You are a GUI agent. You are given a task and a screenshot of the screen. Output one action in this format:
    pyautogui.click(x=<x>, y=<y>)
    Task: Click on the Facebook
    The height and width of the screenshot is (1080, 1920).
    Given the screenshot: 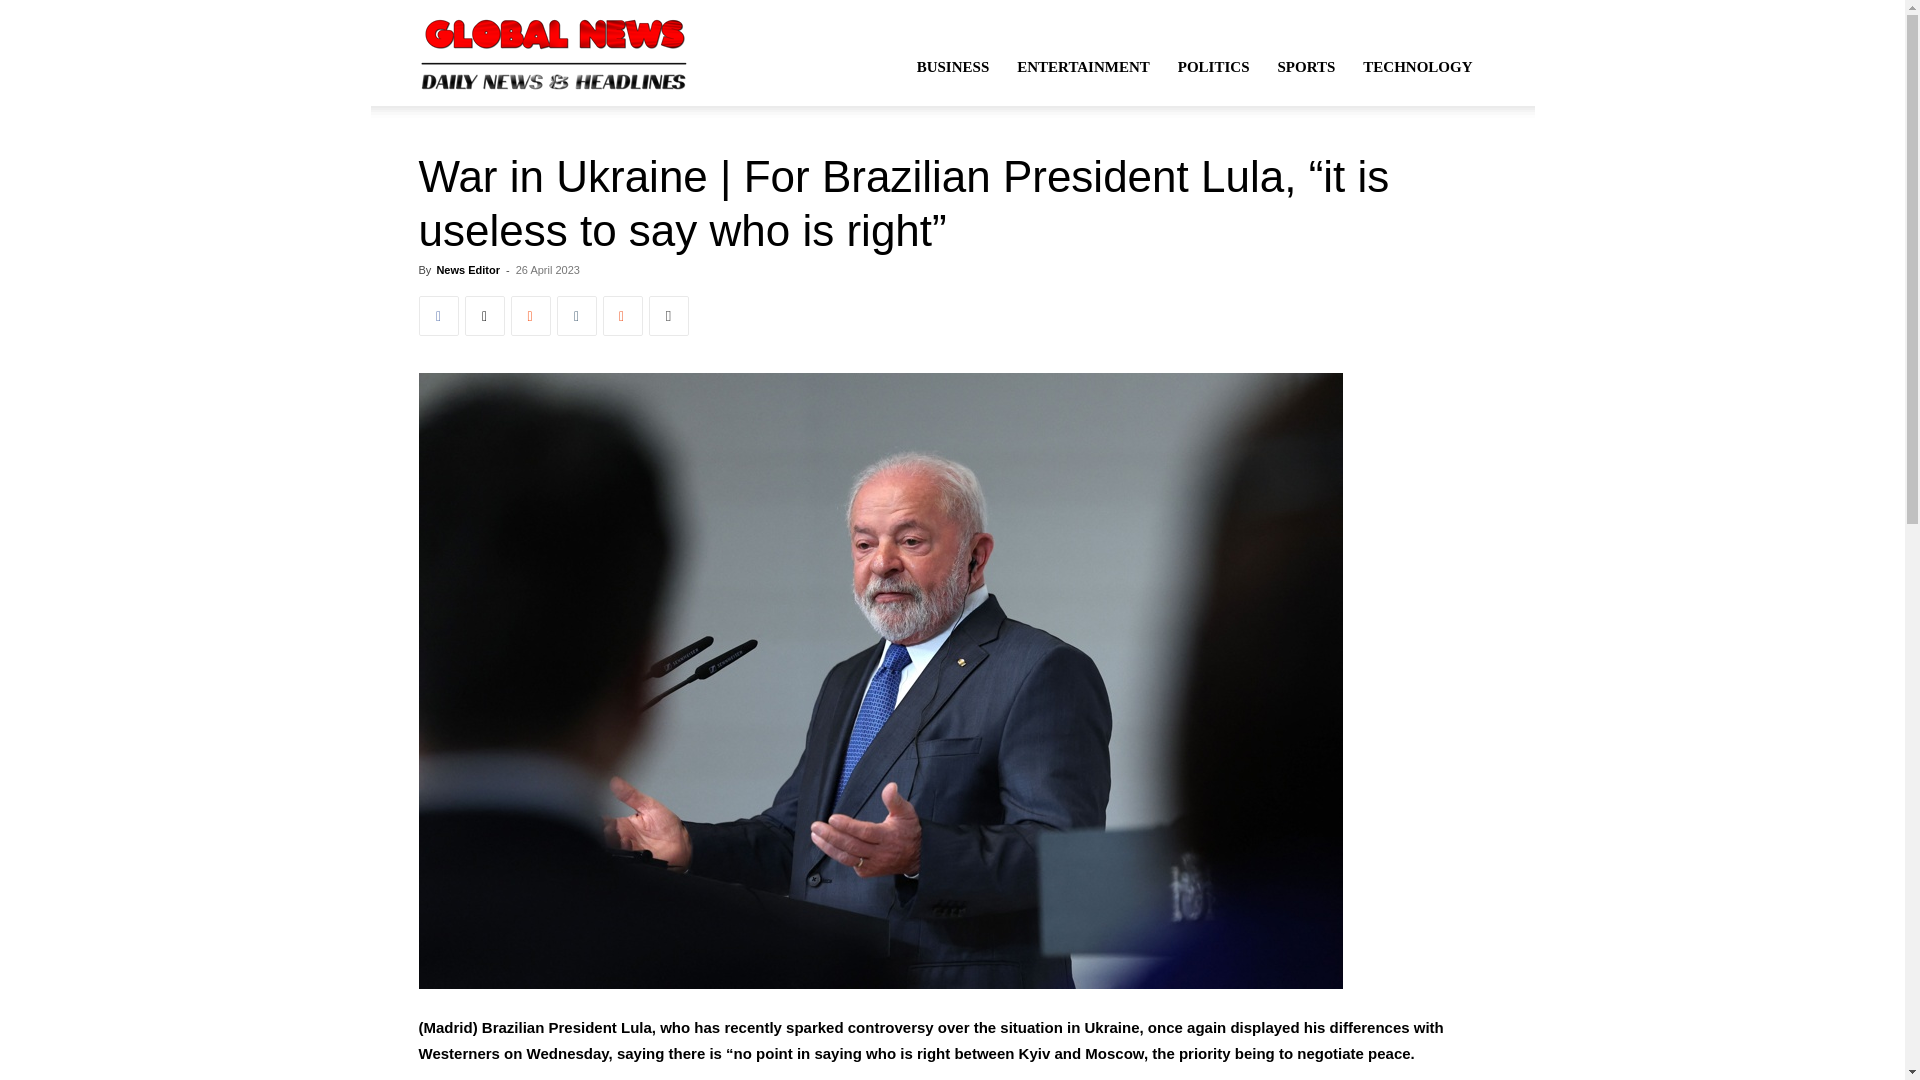 What is the action you would take?
    pyautogui.click(x=438, y=315)
    